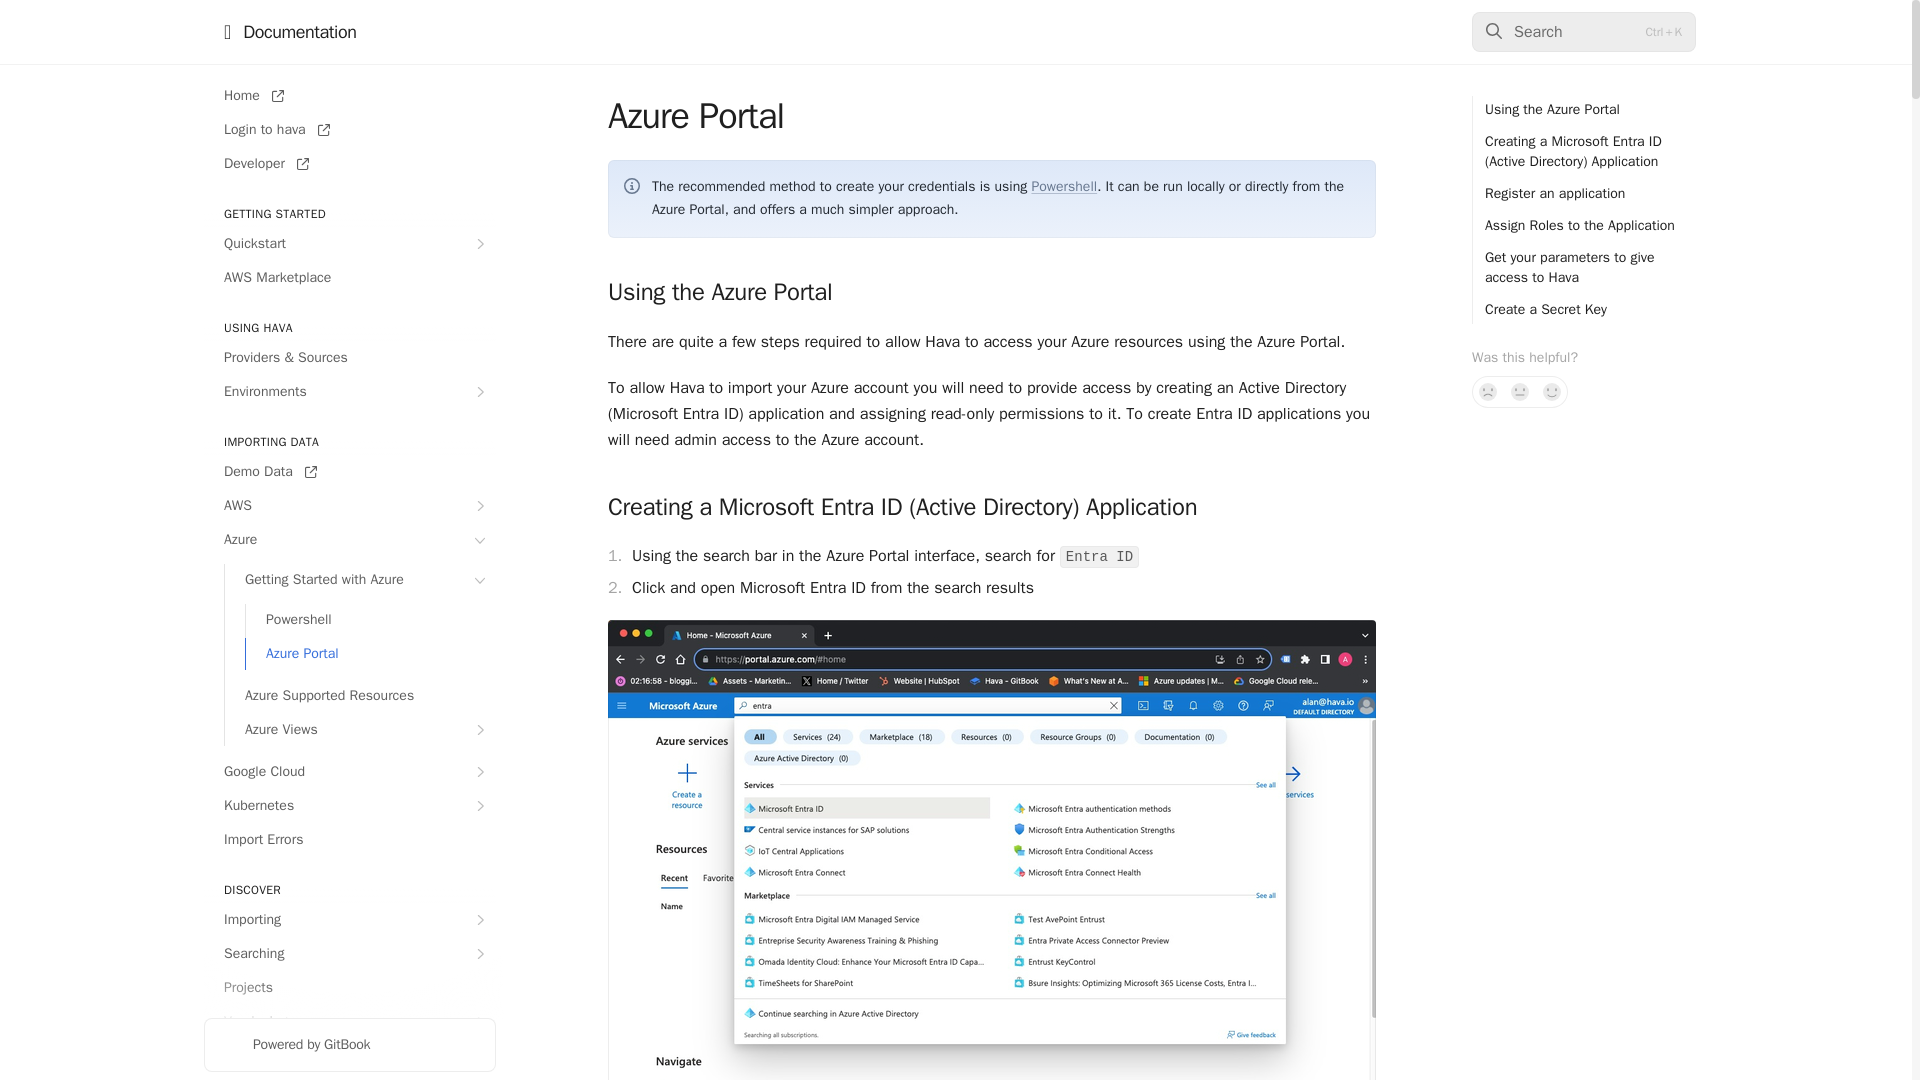 The image size is (1920, 1080). I want to click on Azure Supported Resources, so click(360, 696).